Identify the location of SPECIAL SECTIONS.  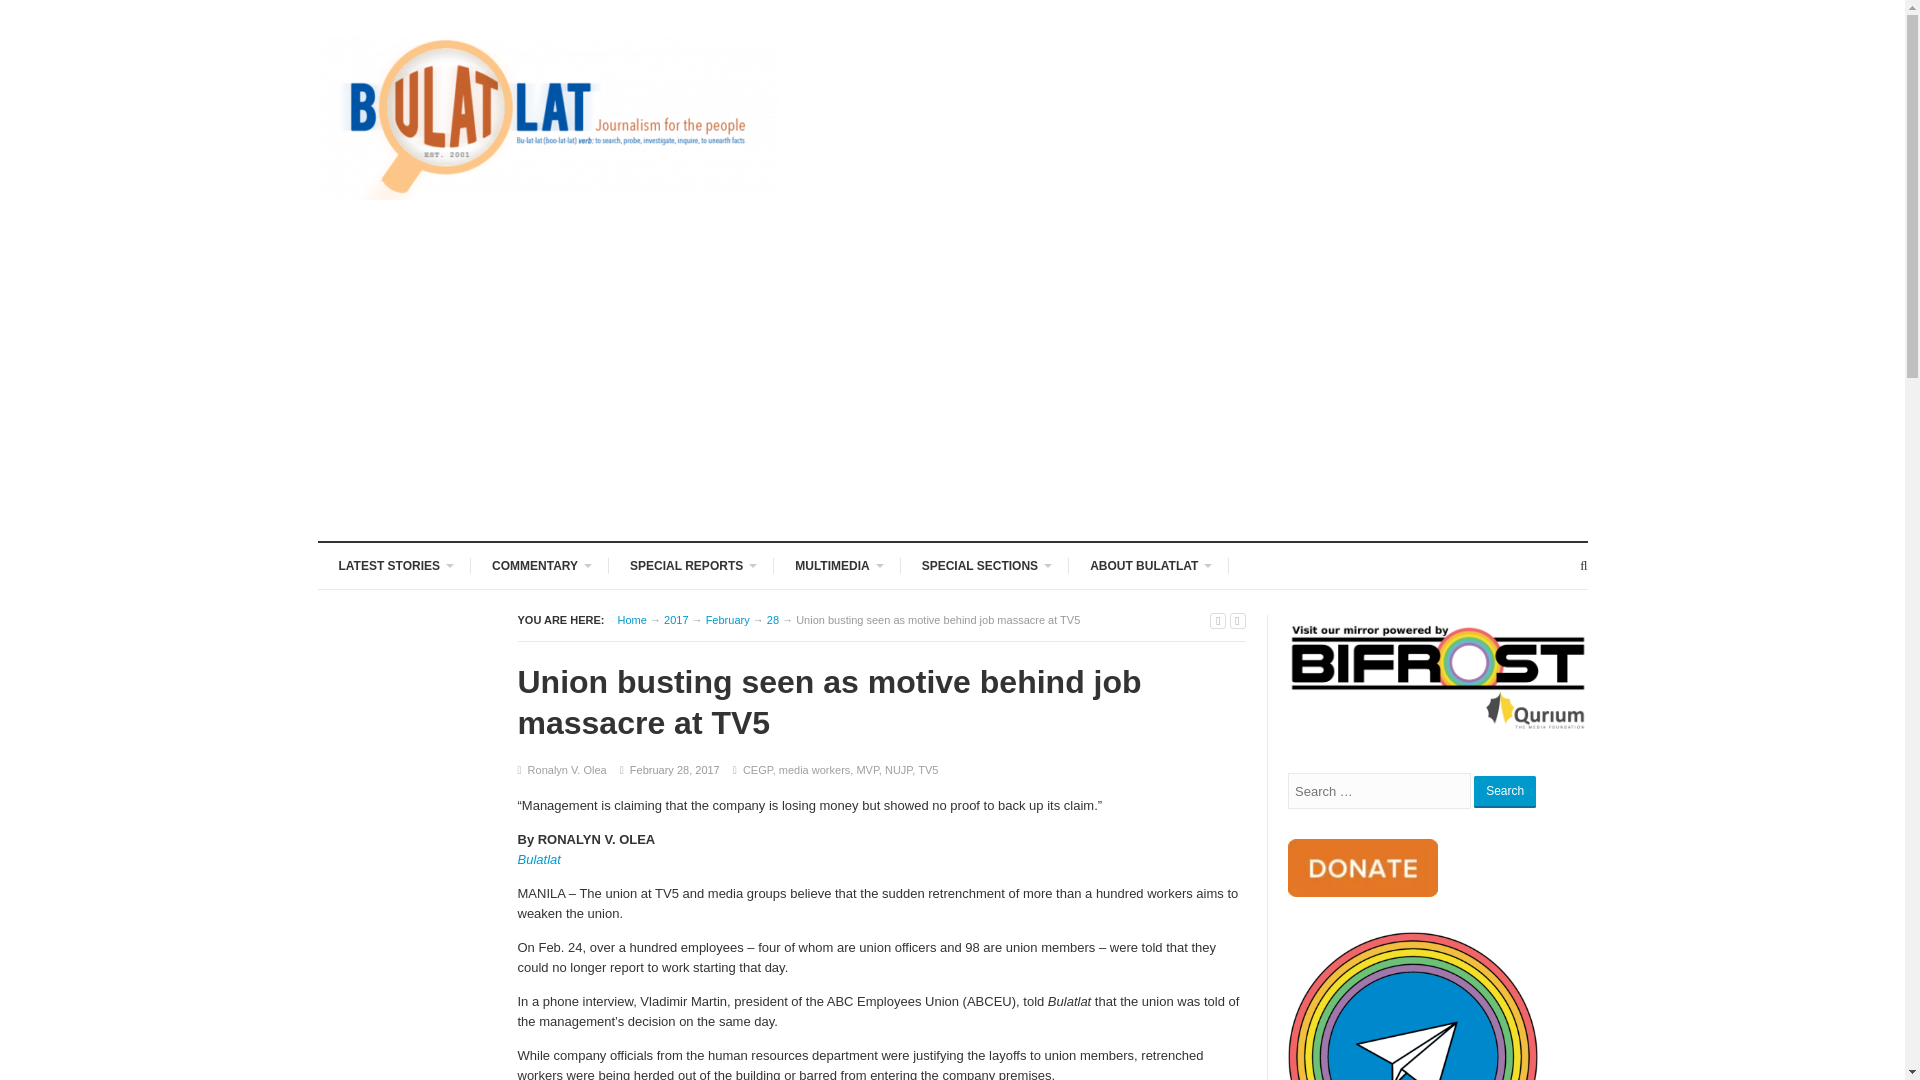
(984, 564).